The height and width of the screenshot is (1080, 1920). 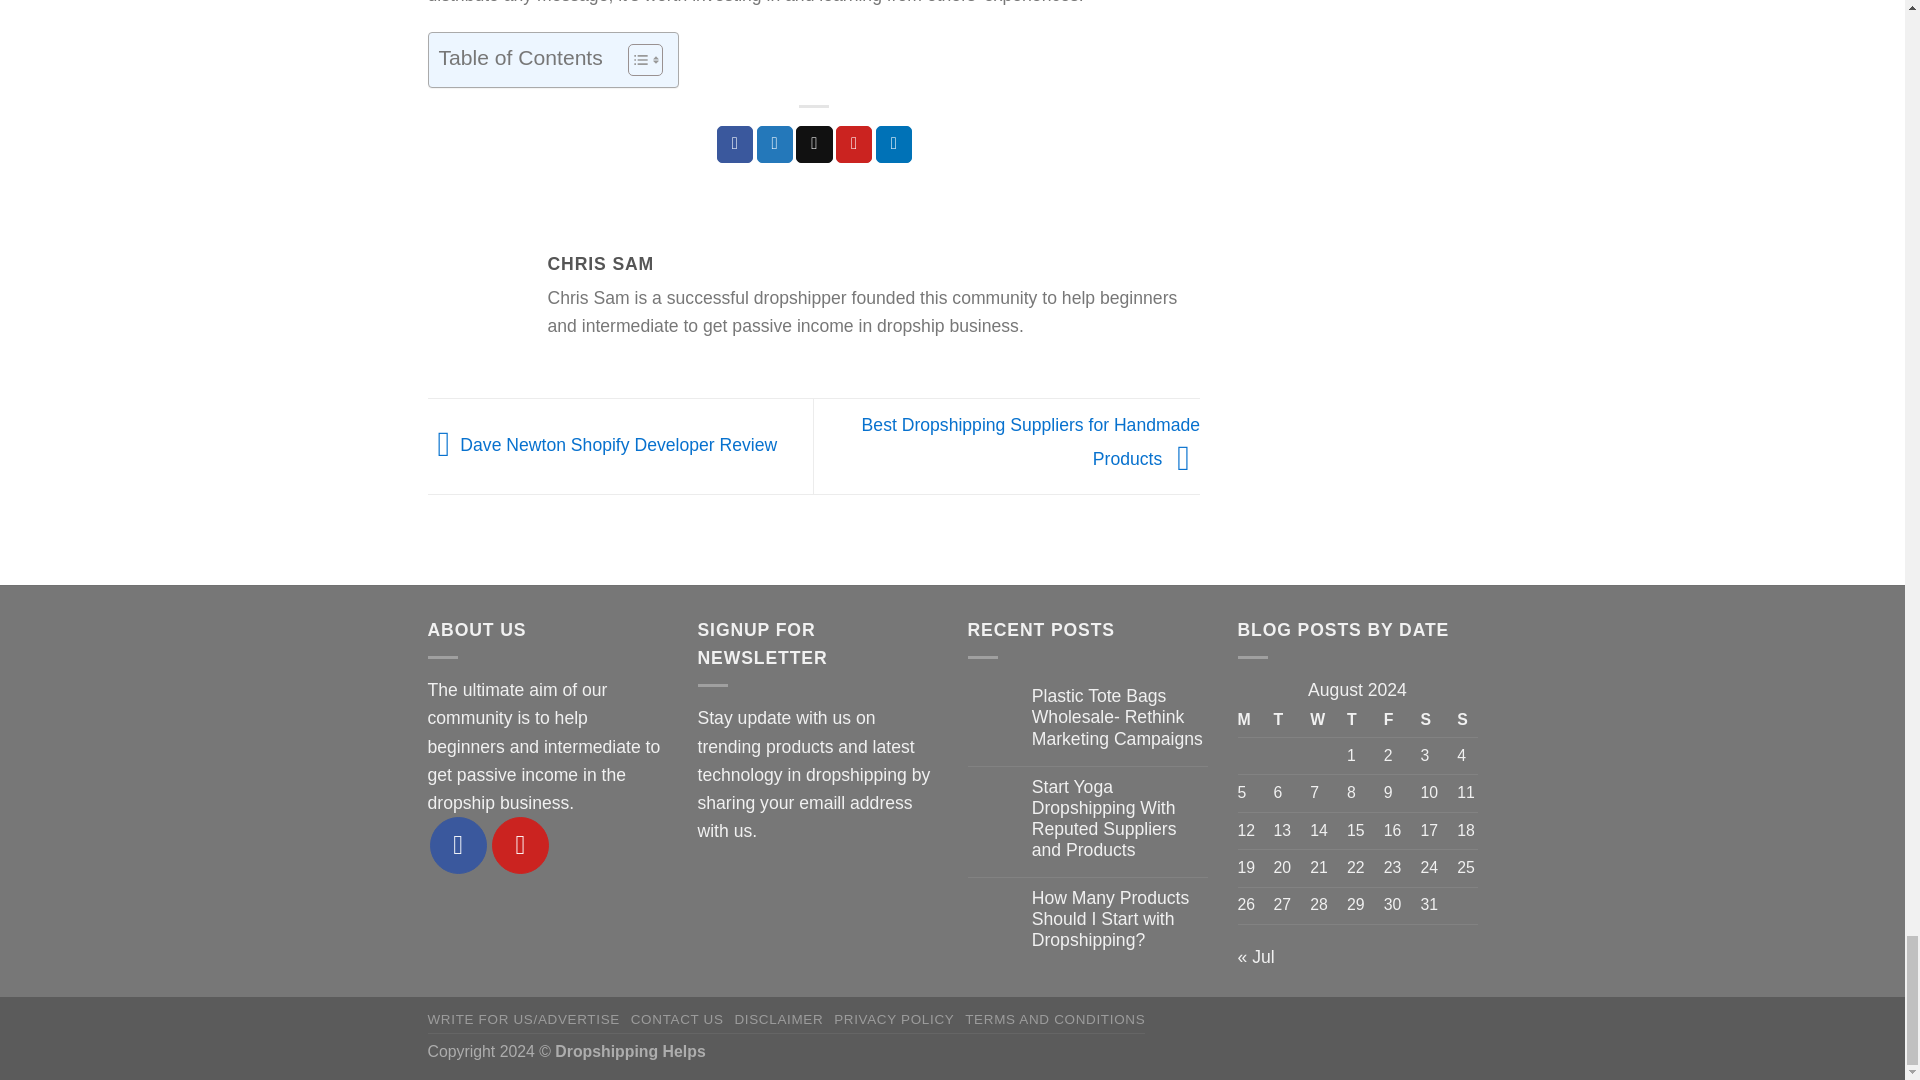 I want to click on Share on LinkedIn, so click(x=894, y=144).